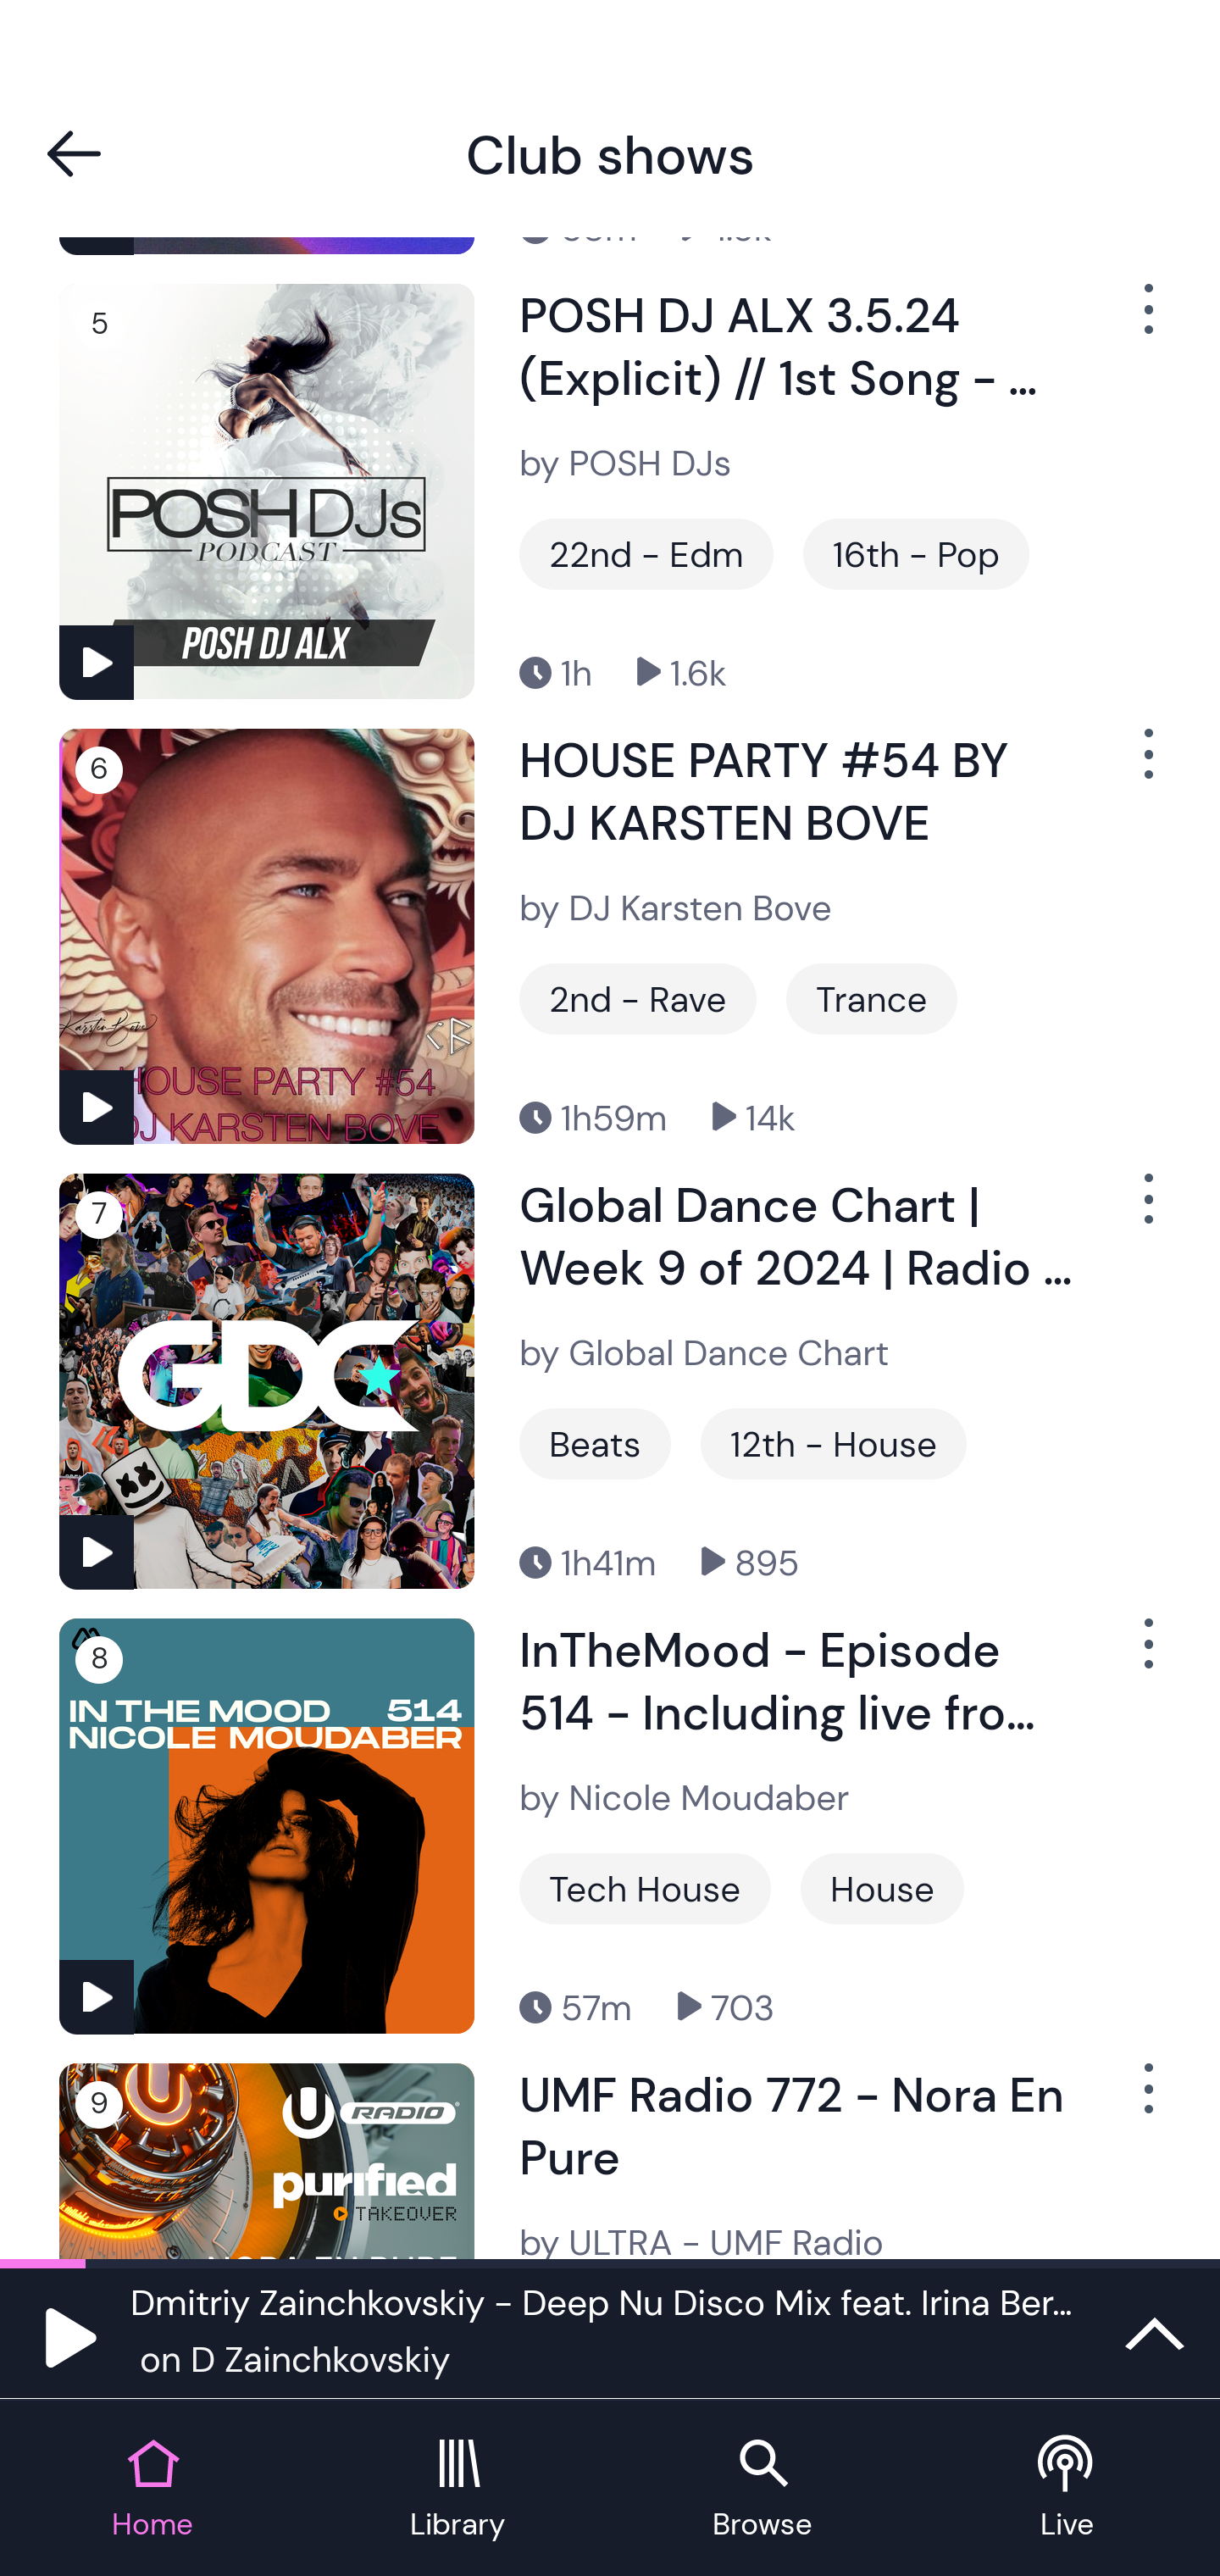 The width and height of the screenshot is (1220, 2576). Describe the element at coordinates (1145, 1656) in the screenshot. I see `Show Options Menu Button` at that location.